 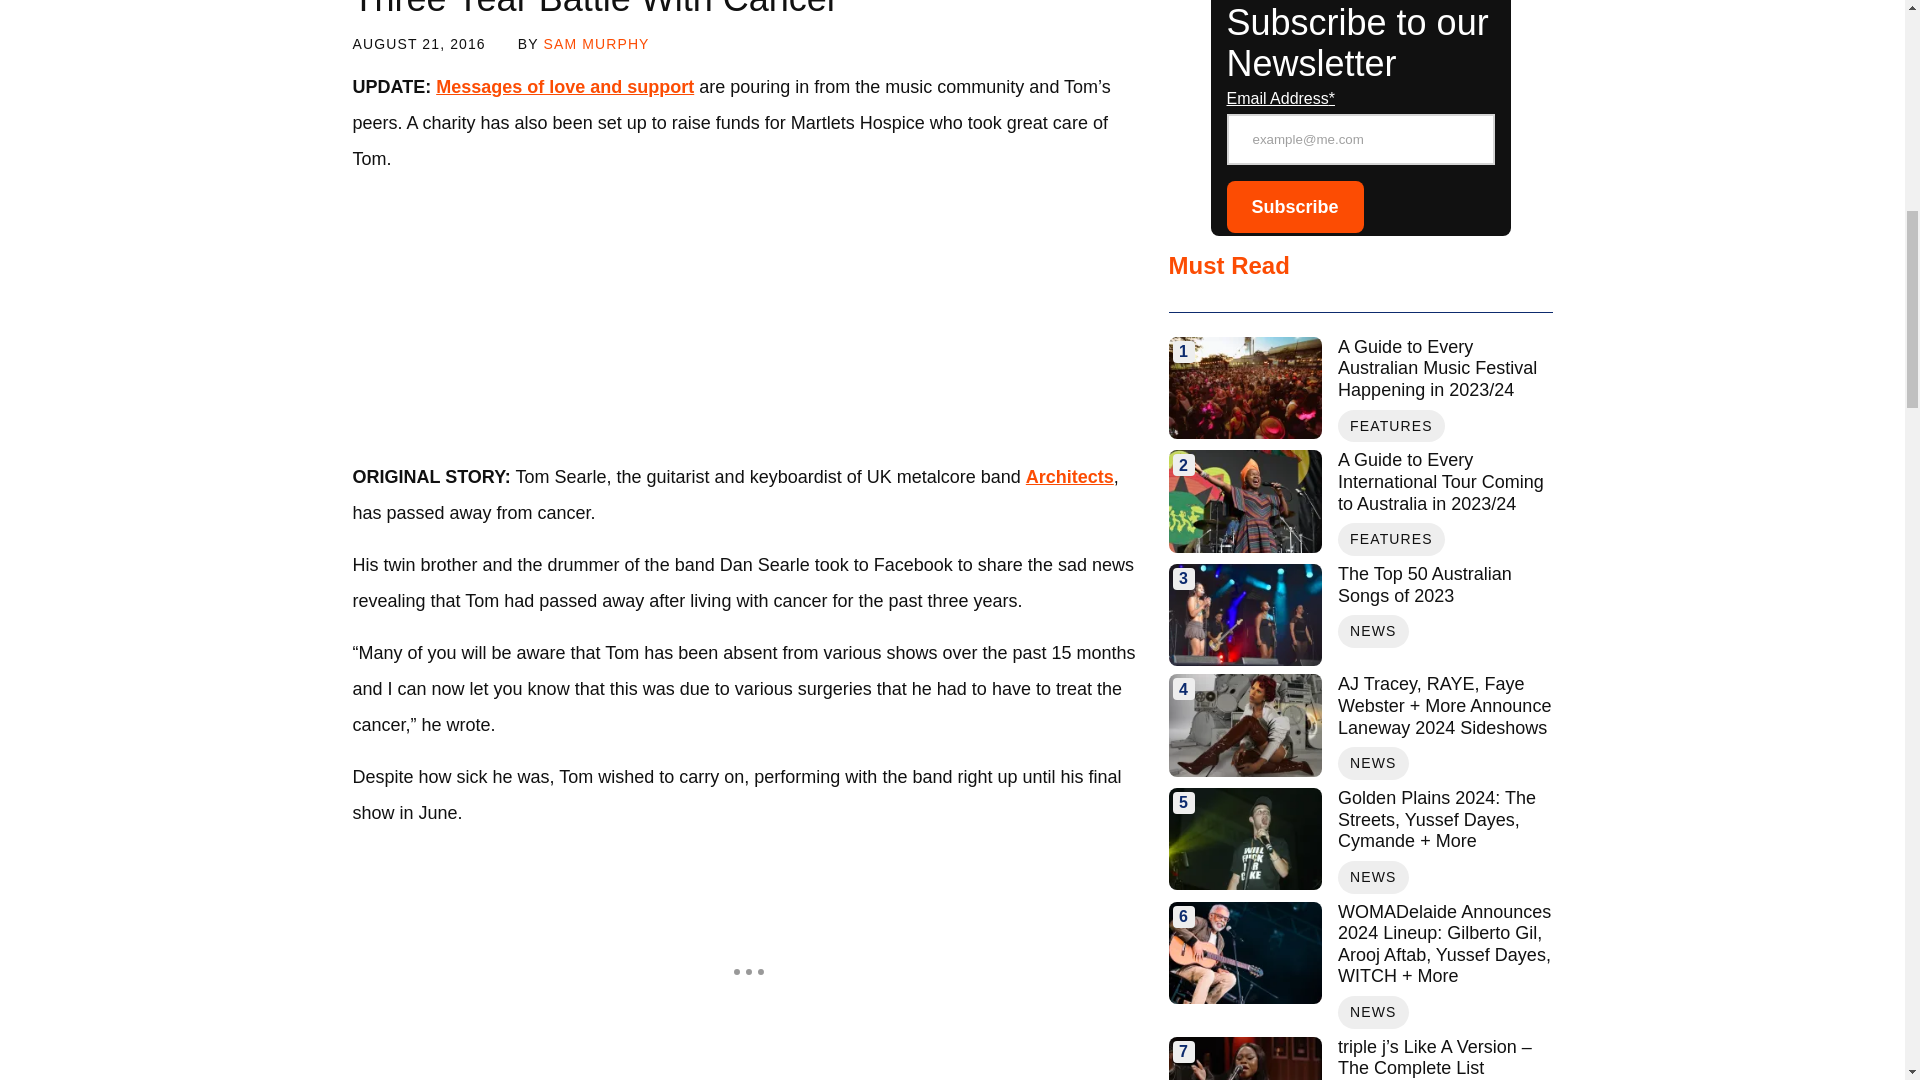 What do you see at coordinates (748, 318) in the screenshot?
I see `3rd party ad content` at bounding box center [748, 318].